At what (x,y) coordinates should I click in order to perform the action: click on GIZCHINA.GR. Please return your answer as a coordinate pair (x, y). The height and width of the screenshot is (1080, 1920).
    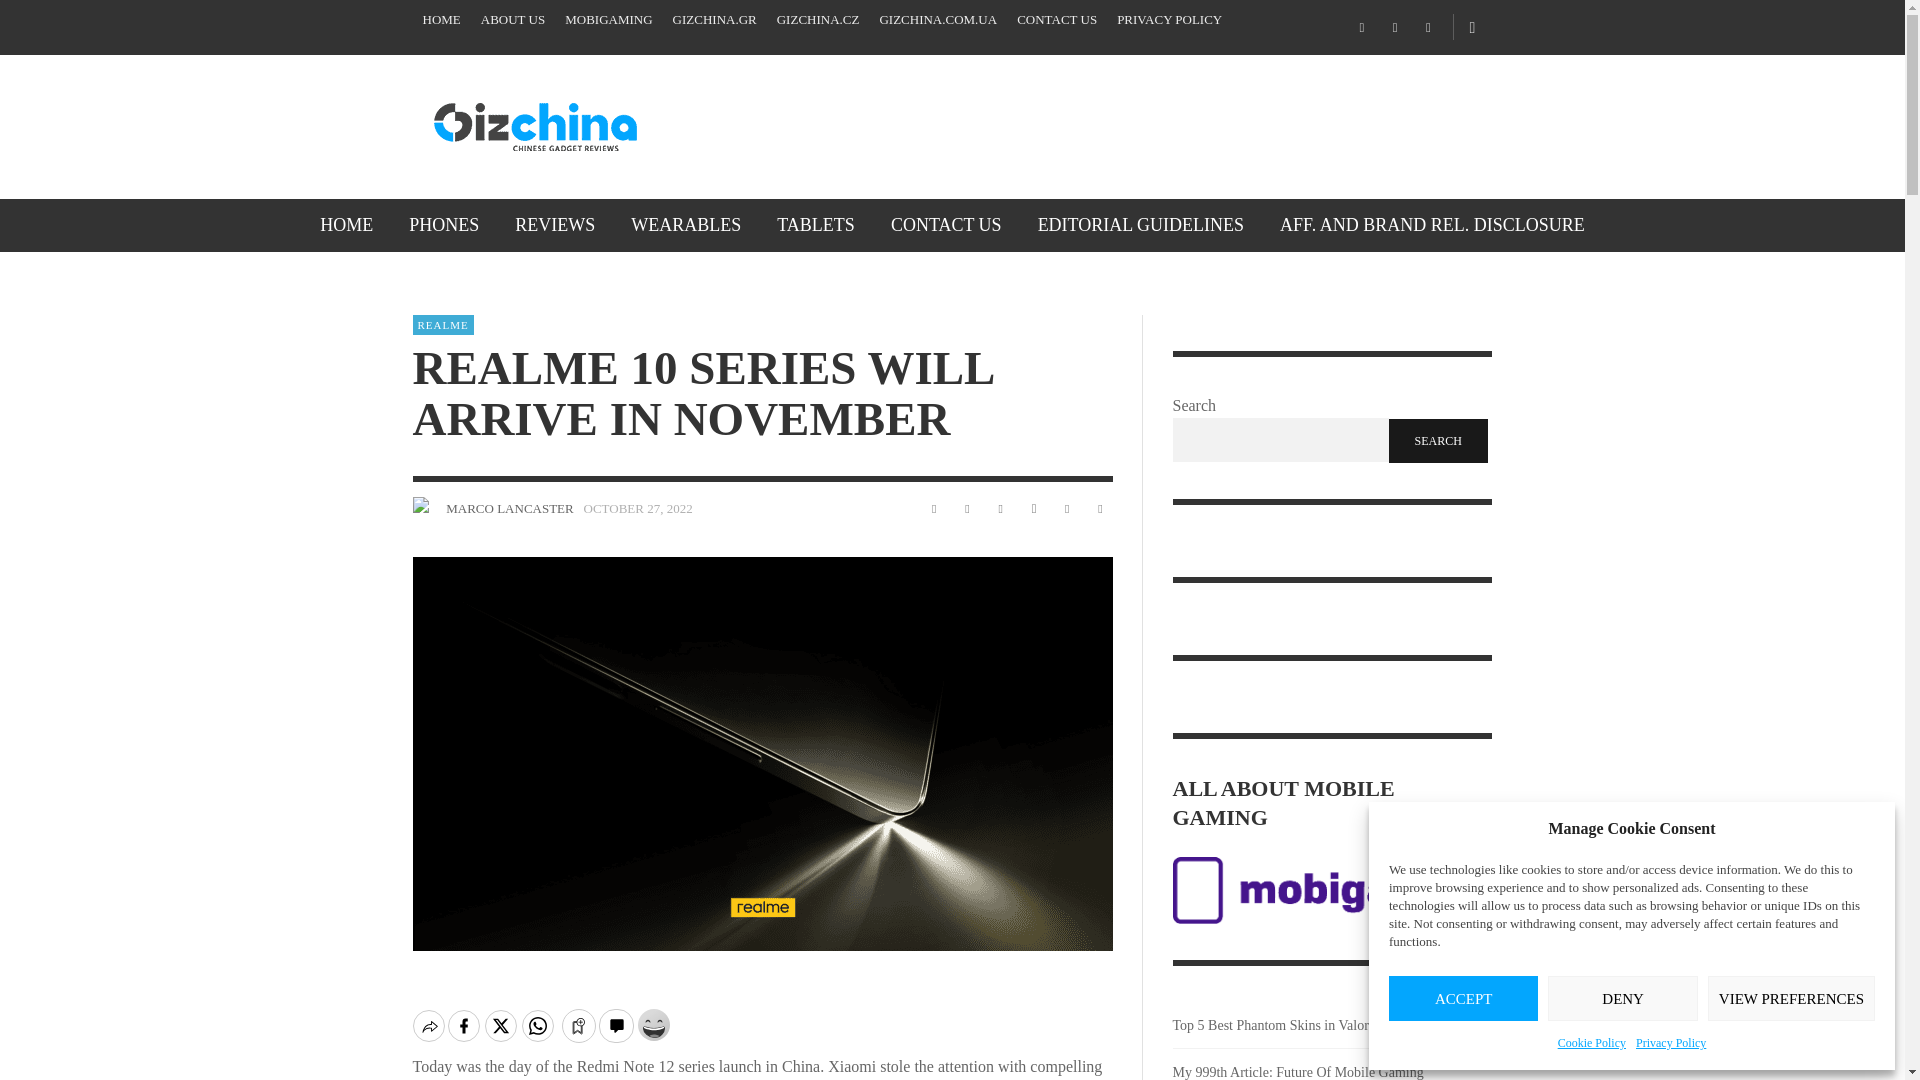
    Looking at the image, I should click on (714, 20).